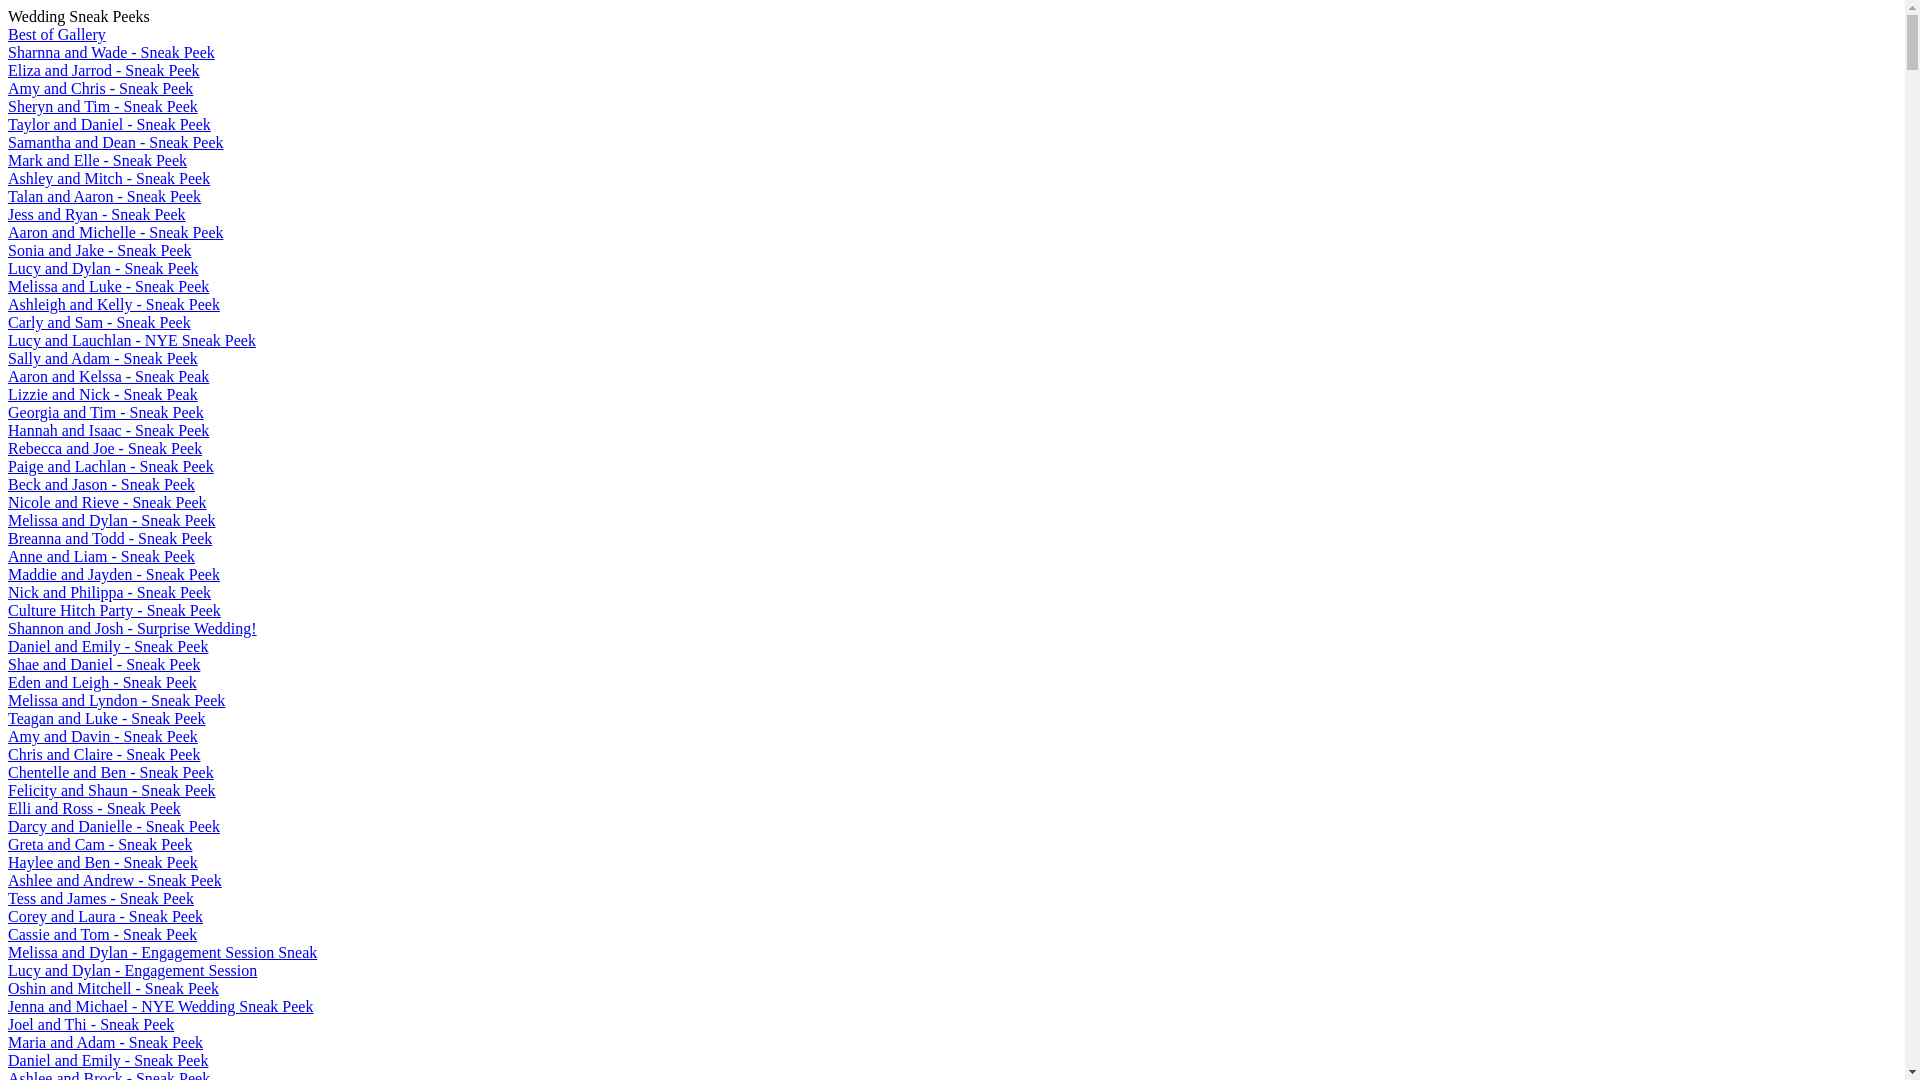 The image size is (1920, 1080). Describe the element at coordinates (106, 1042) in the screenshot. I see `Maria and Adam - Sneak Peek` at that location.